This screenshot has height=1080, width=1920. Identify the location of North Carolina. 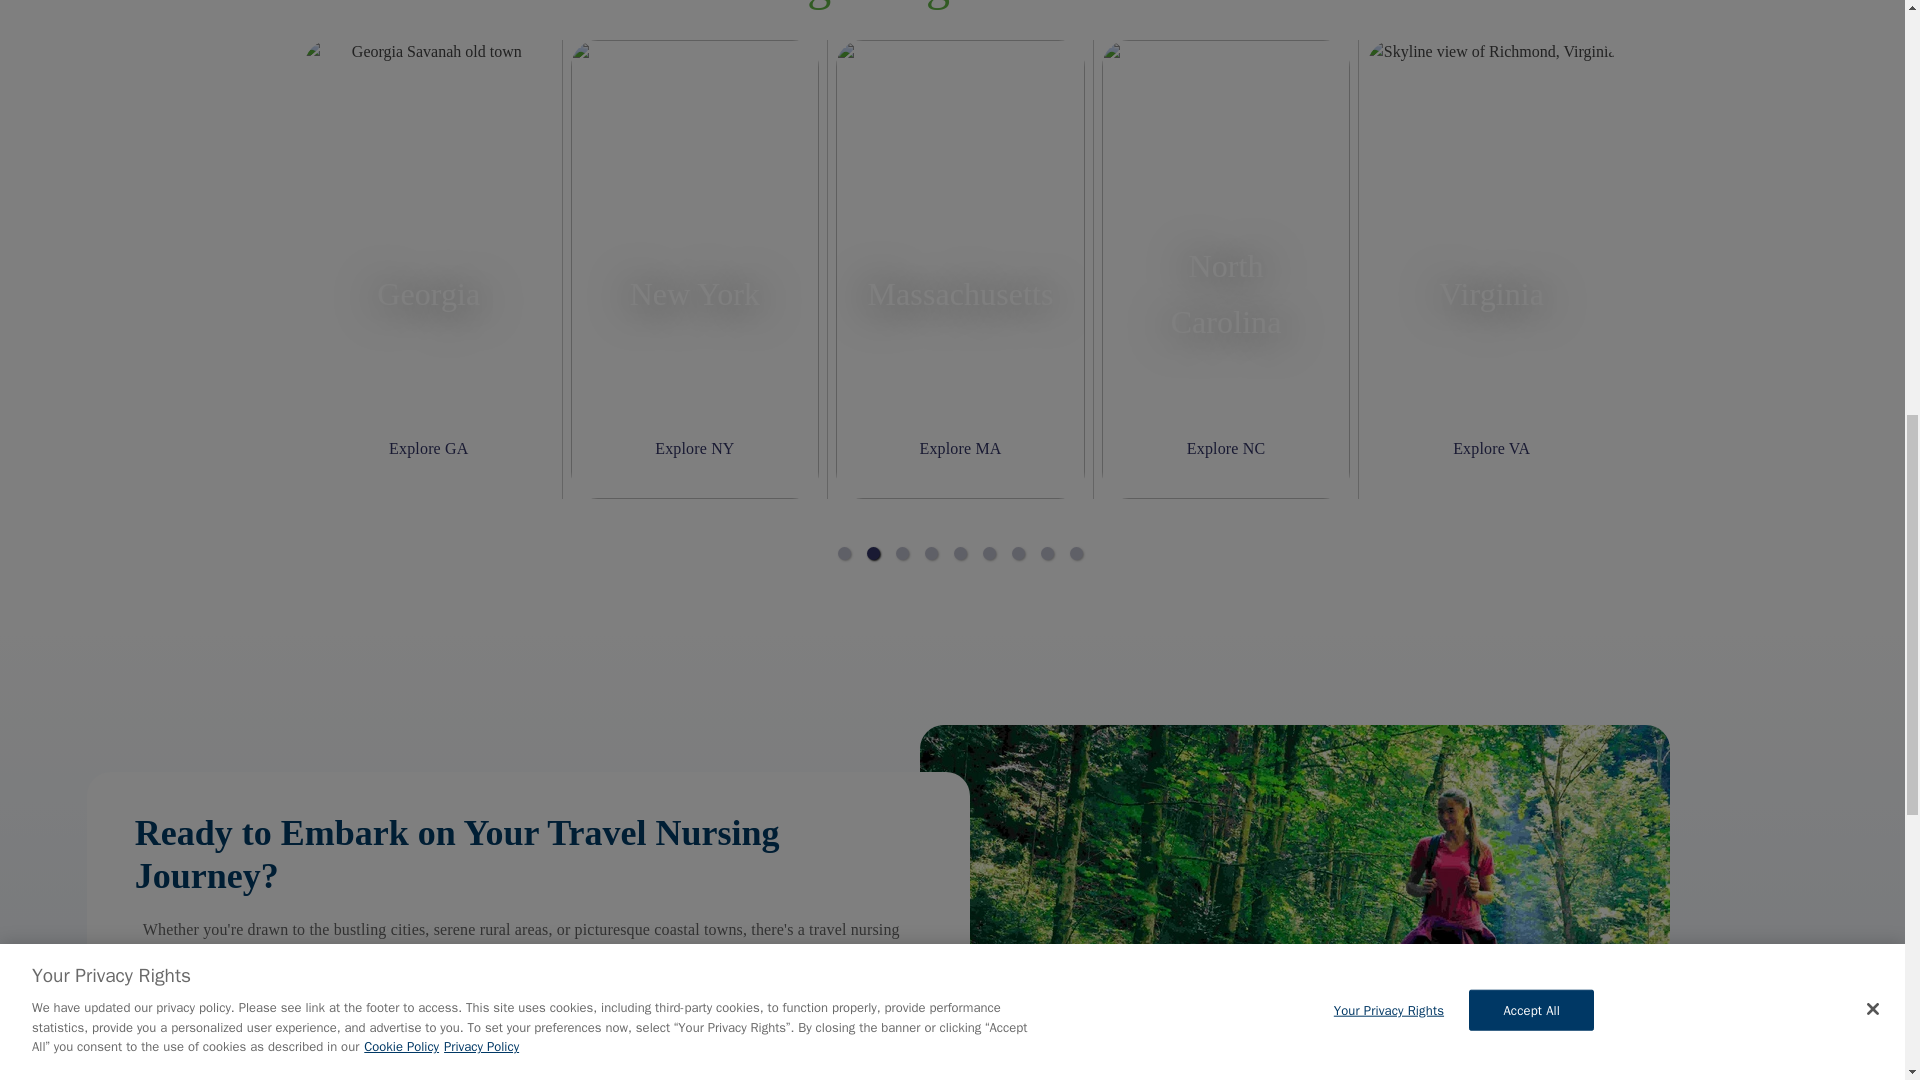
(1226, 293).